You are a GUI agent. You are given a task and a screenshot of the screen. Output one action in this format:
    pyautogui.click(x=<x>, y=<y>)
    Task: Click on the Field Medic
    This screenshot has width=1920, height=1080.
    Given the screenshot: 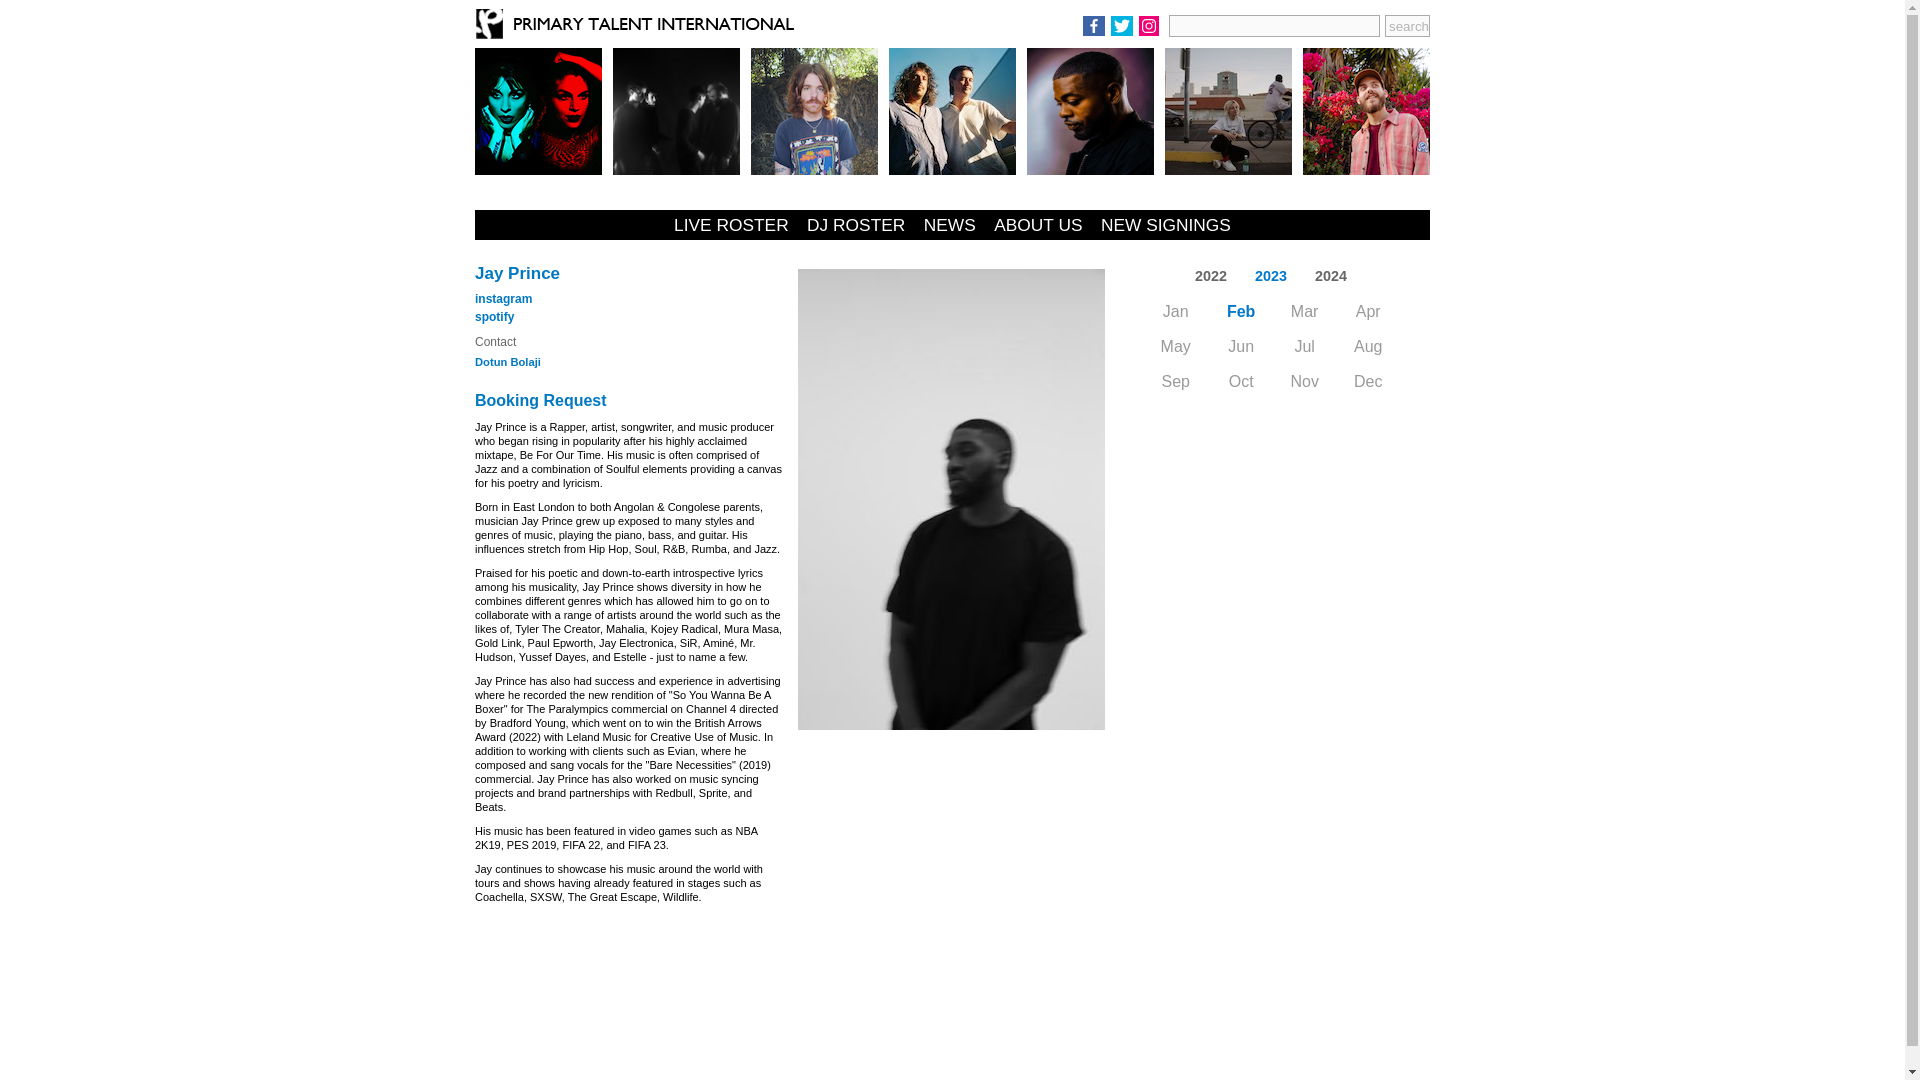 What is the action you would take?
    pyautogui.click(x=814, y=110)
    